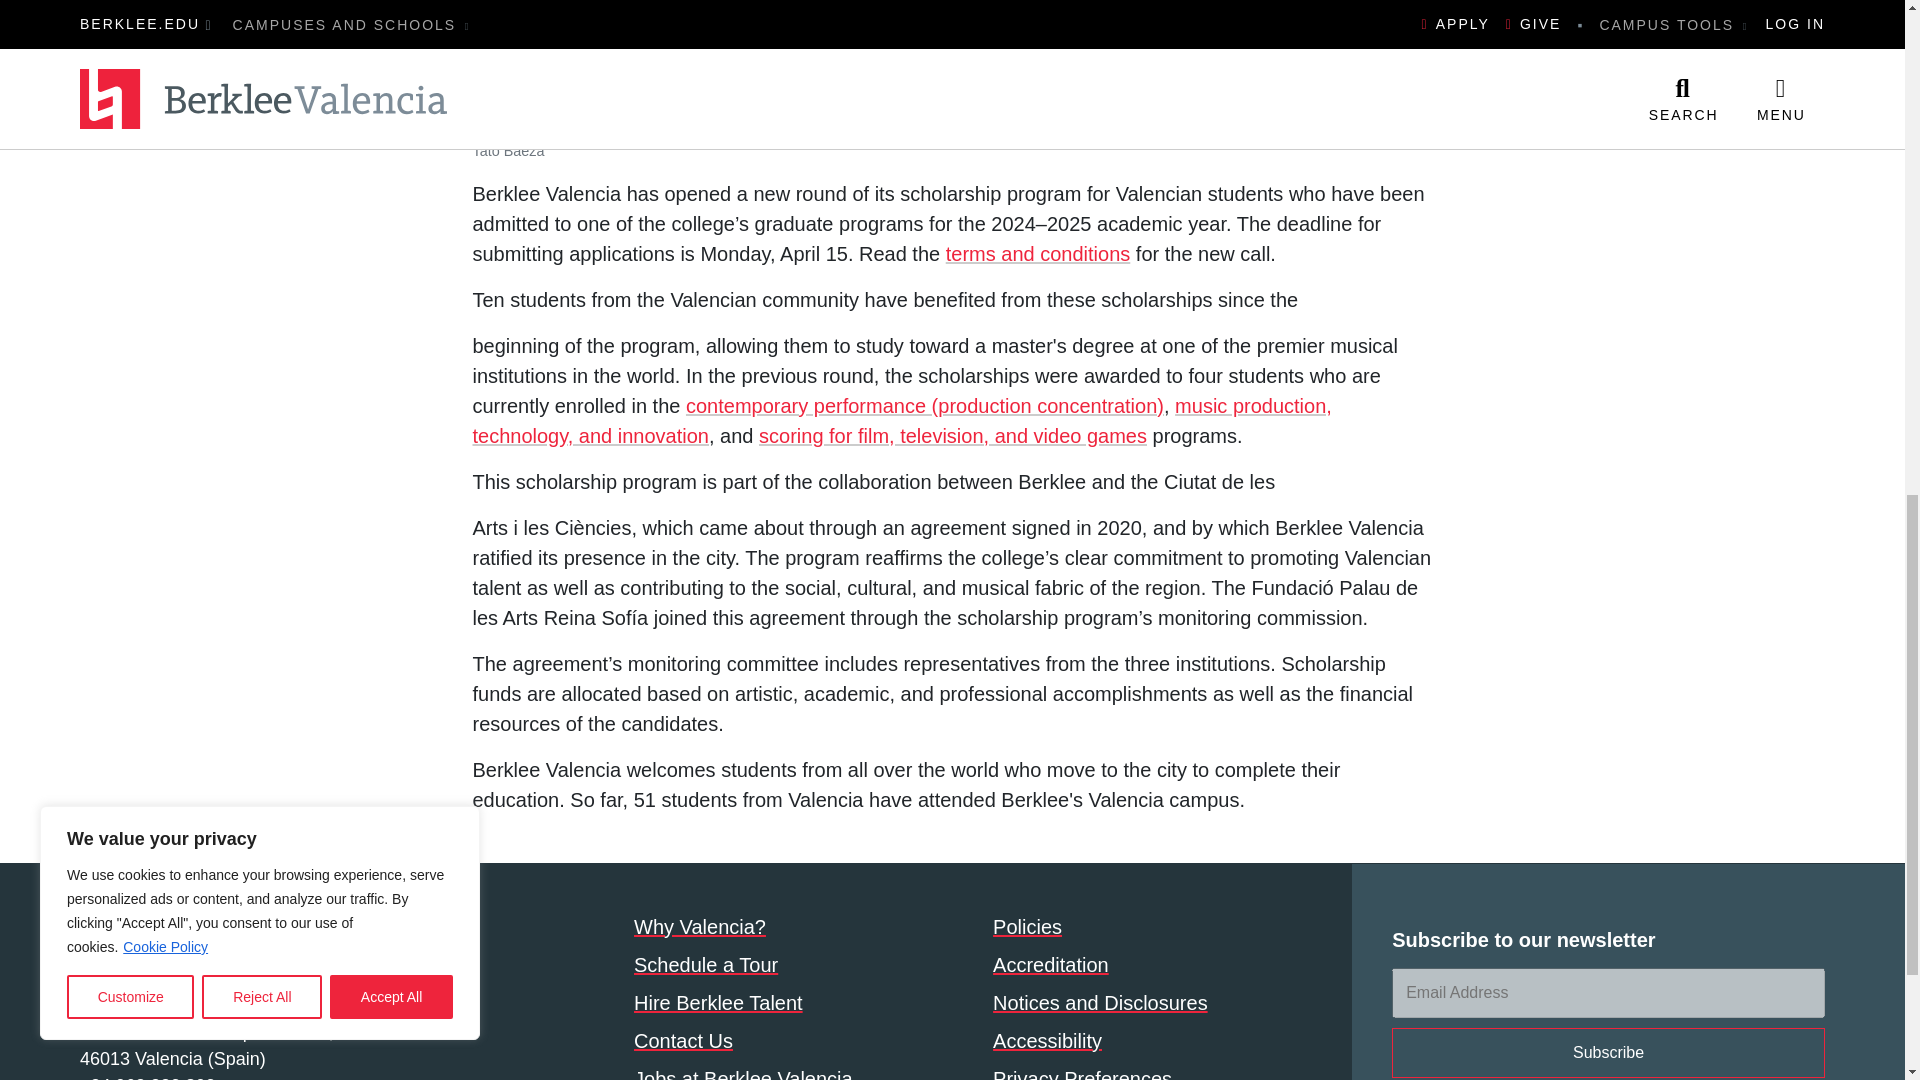 The height and width of the screenshot is (1080, 1920). I want to click on Subscribe, so click(1608, 1052).